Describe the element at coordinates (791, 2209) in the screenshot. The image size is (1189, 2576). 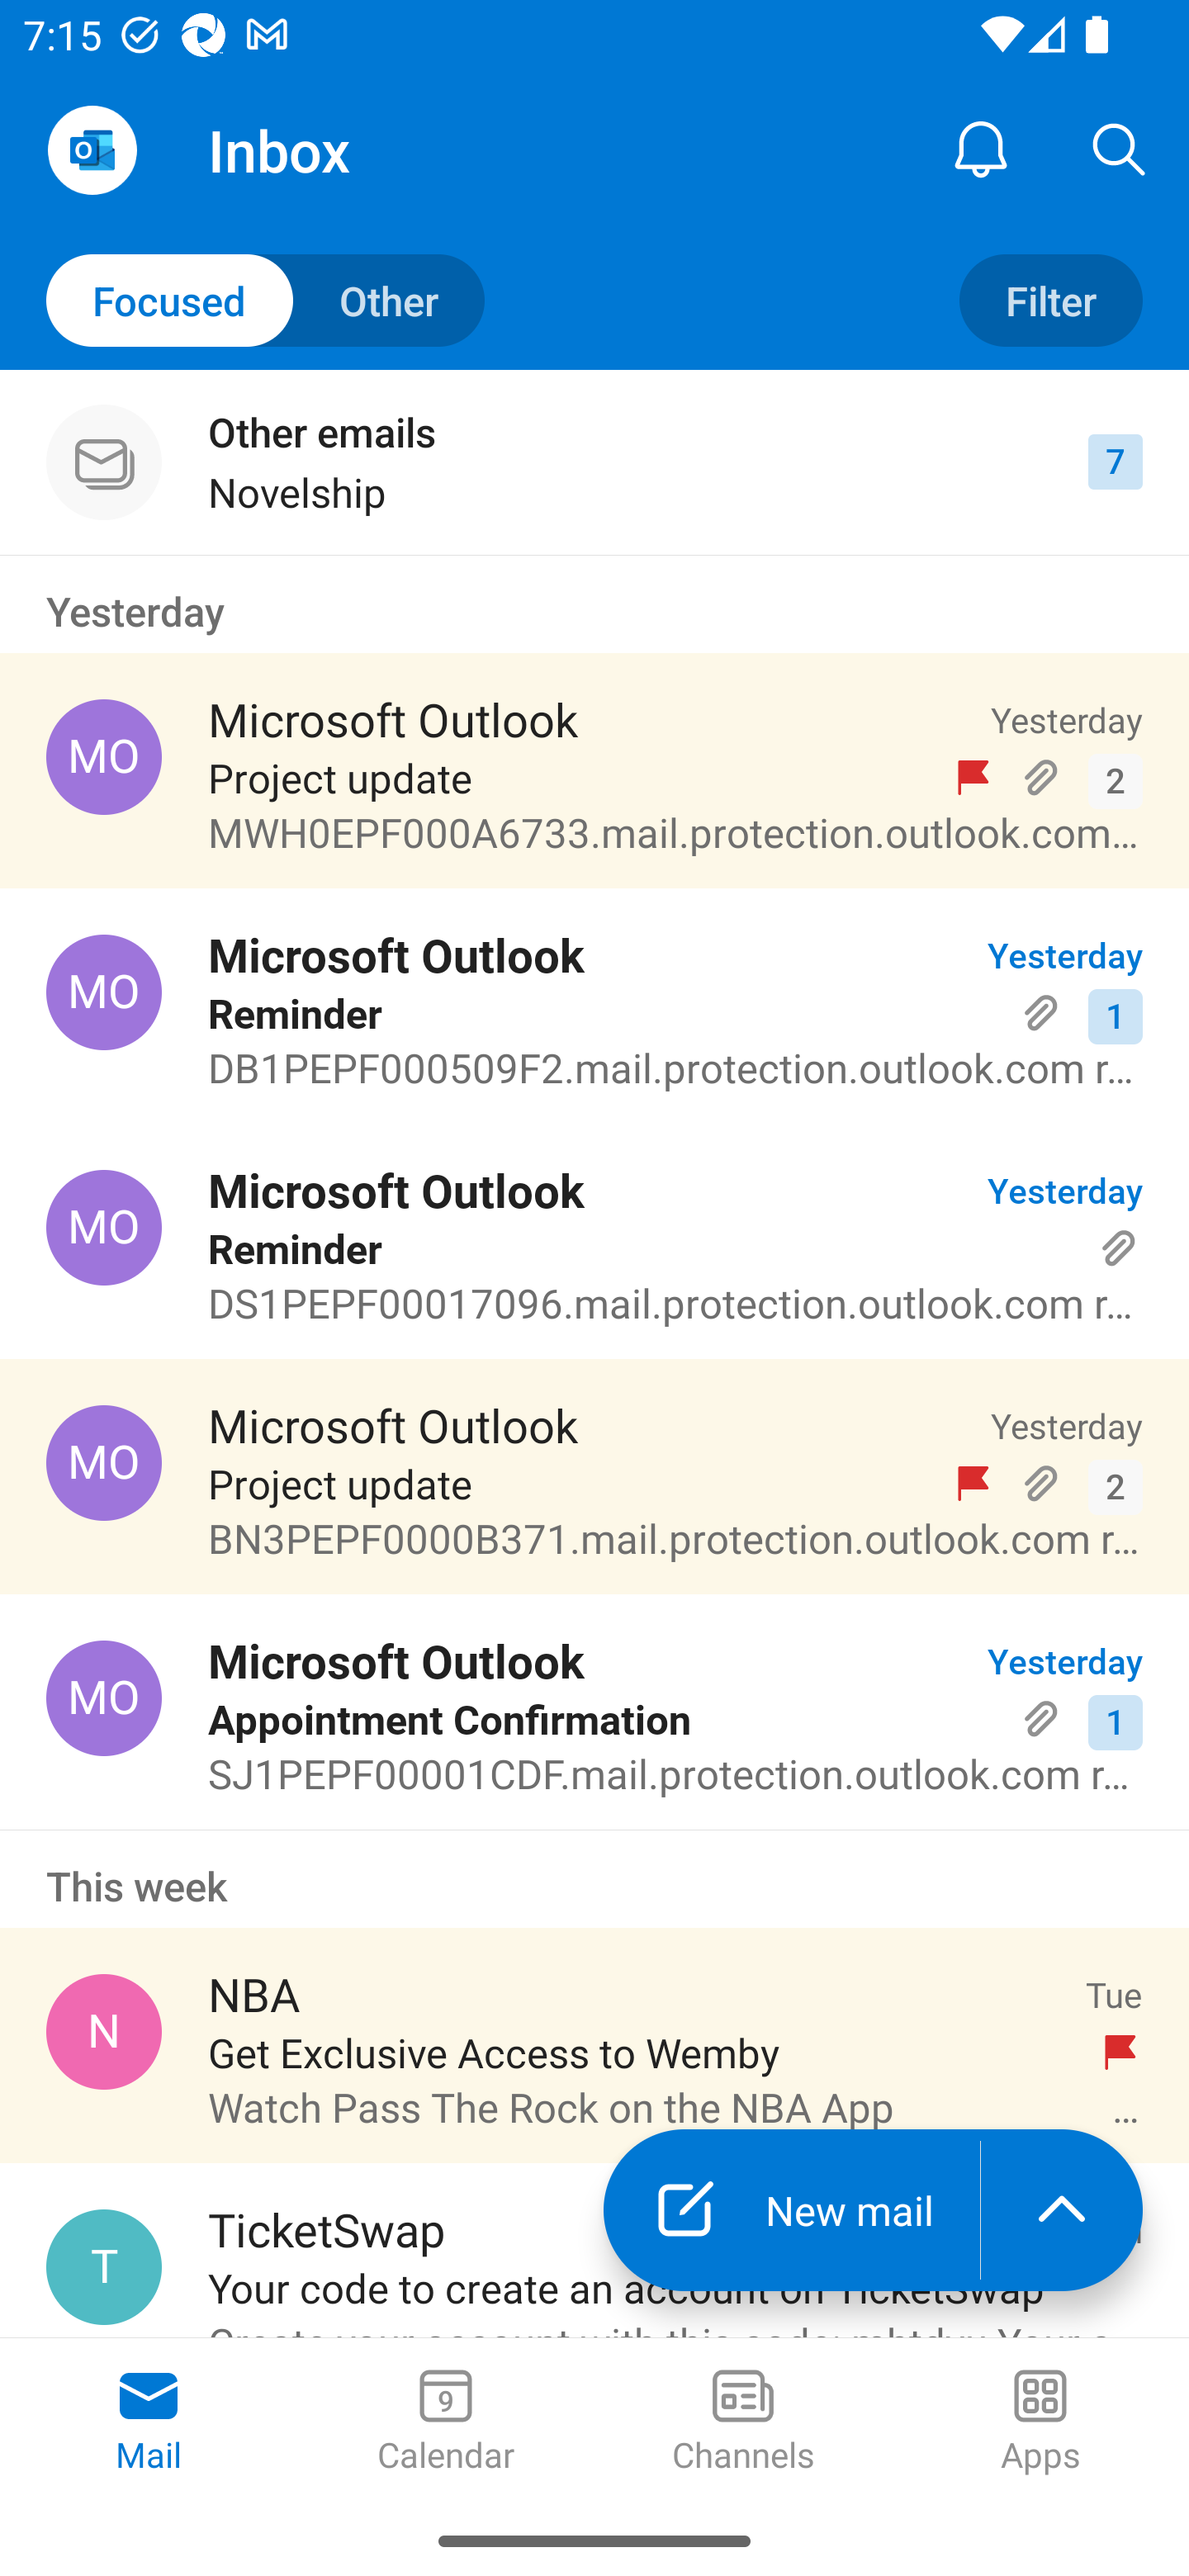
I see `New mail` at that location.